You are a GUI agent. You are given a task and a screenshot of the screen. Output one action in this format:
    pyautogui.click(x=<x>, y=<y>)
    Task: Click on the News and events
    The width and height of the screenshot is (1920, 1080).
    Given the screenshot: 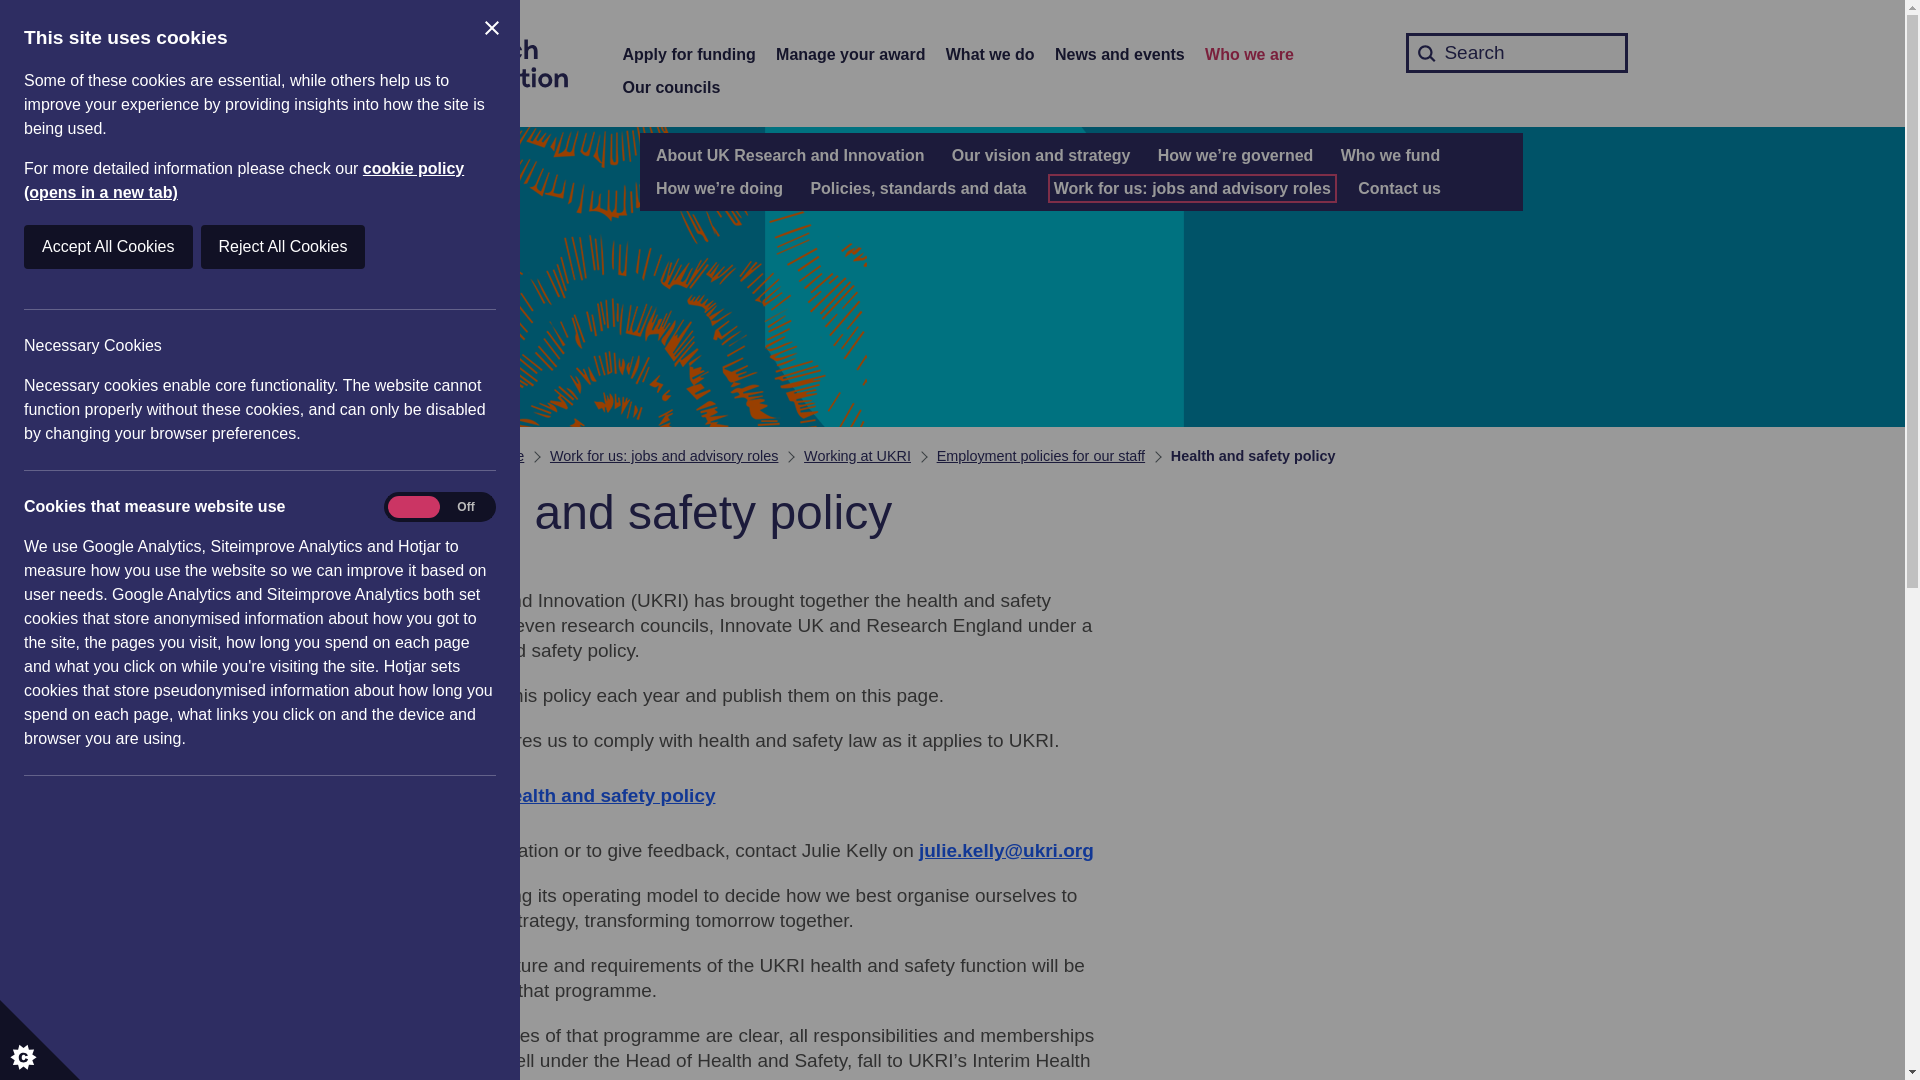 What is the action you would take?
    pyautogui.click(x=1119, y=55)
    